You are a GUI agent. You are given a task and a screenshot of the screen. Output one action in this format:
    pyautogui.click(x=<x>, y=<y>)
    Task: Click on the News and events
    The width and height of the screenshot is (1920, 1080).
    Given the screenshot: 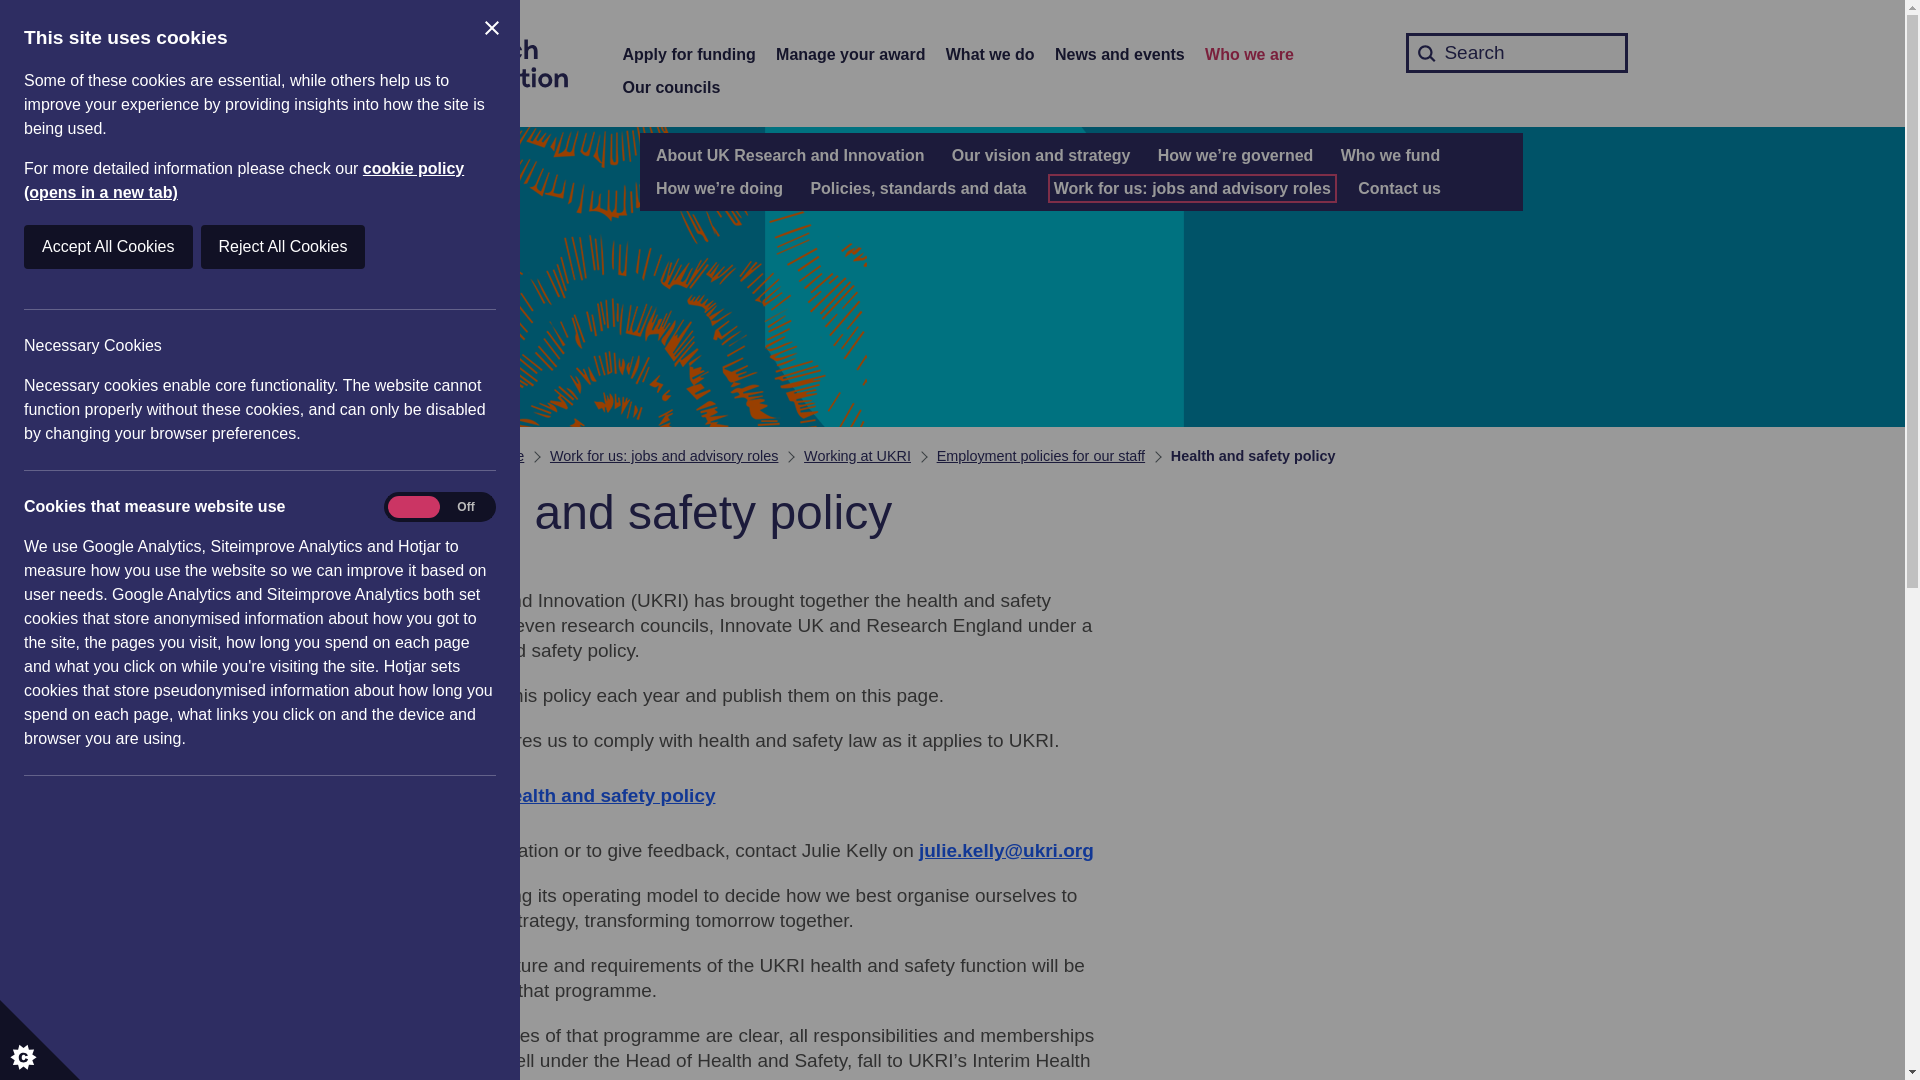 What is the action you would take?
    pyautogui.click(x=1119, y=55)
    